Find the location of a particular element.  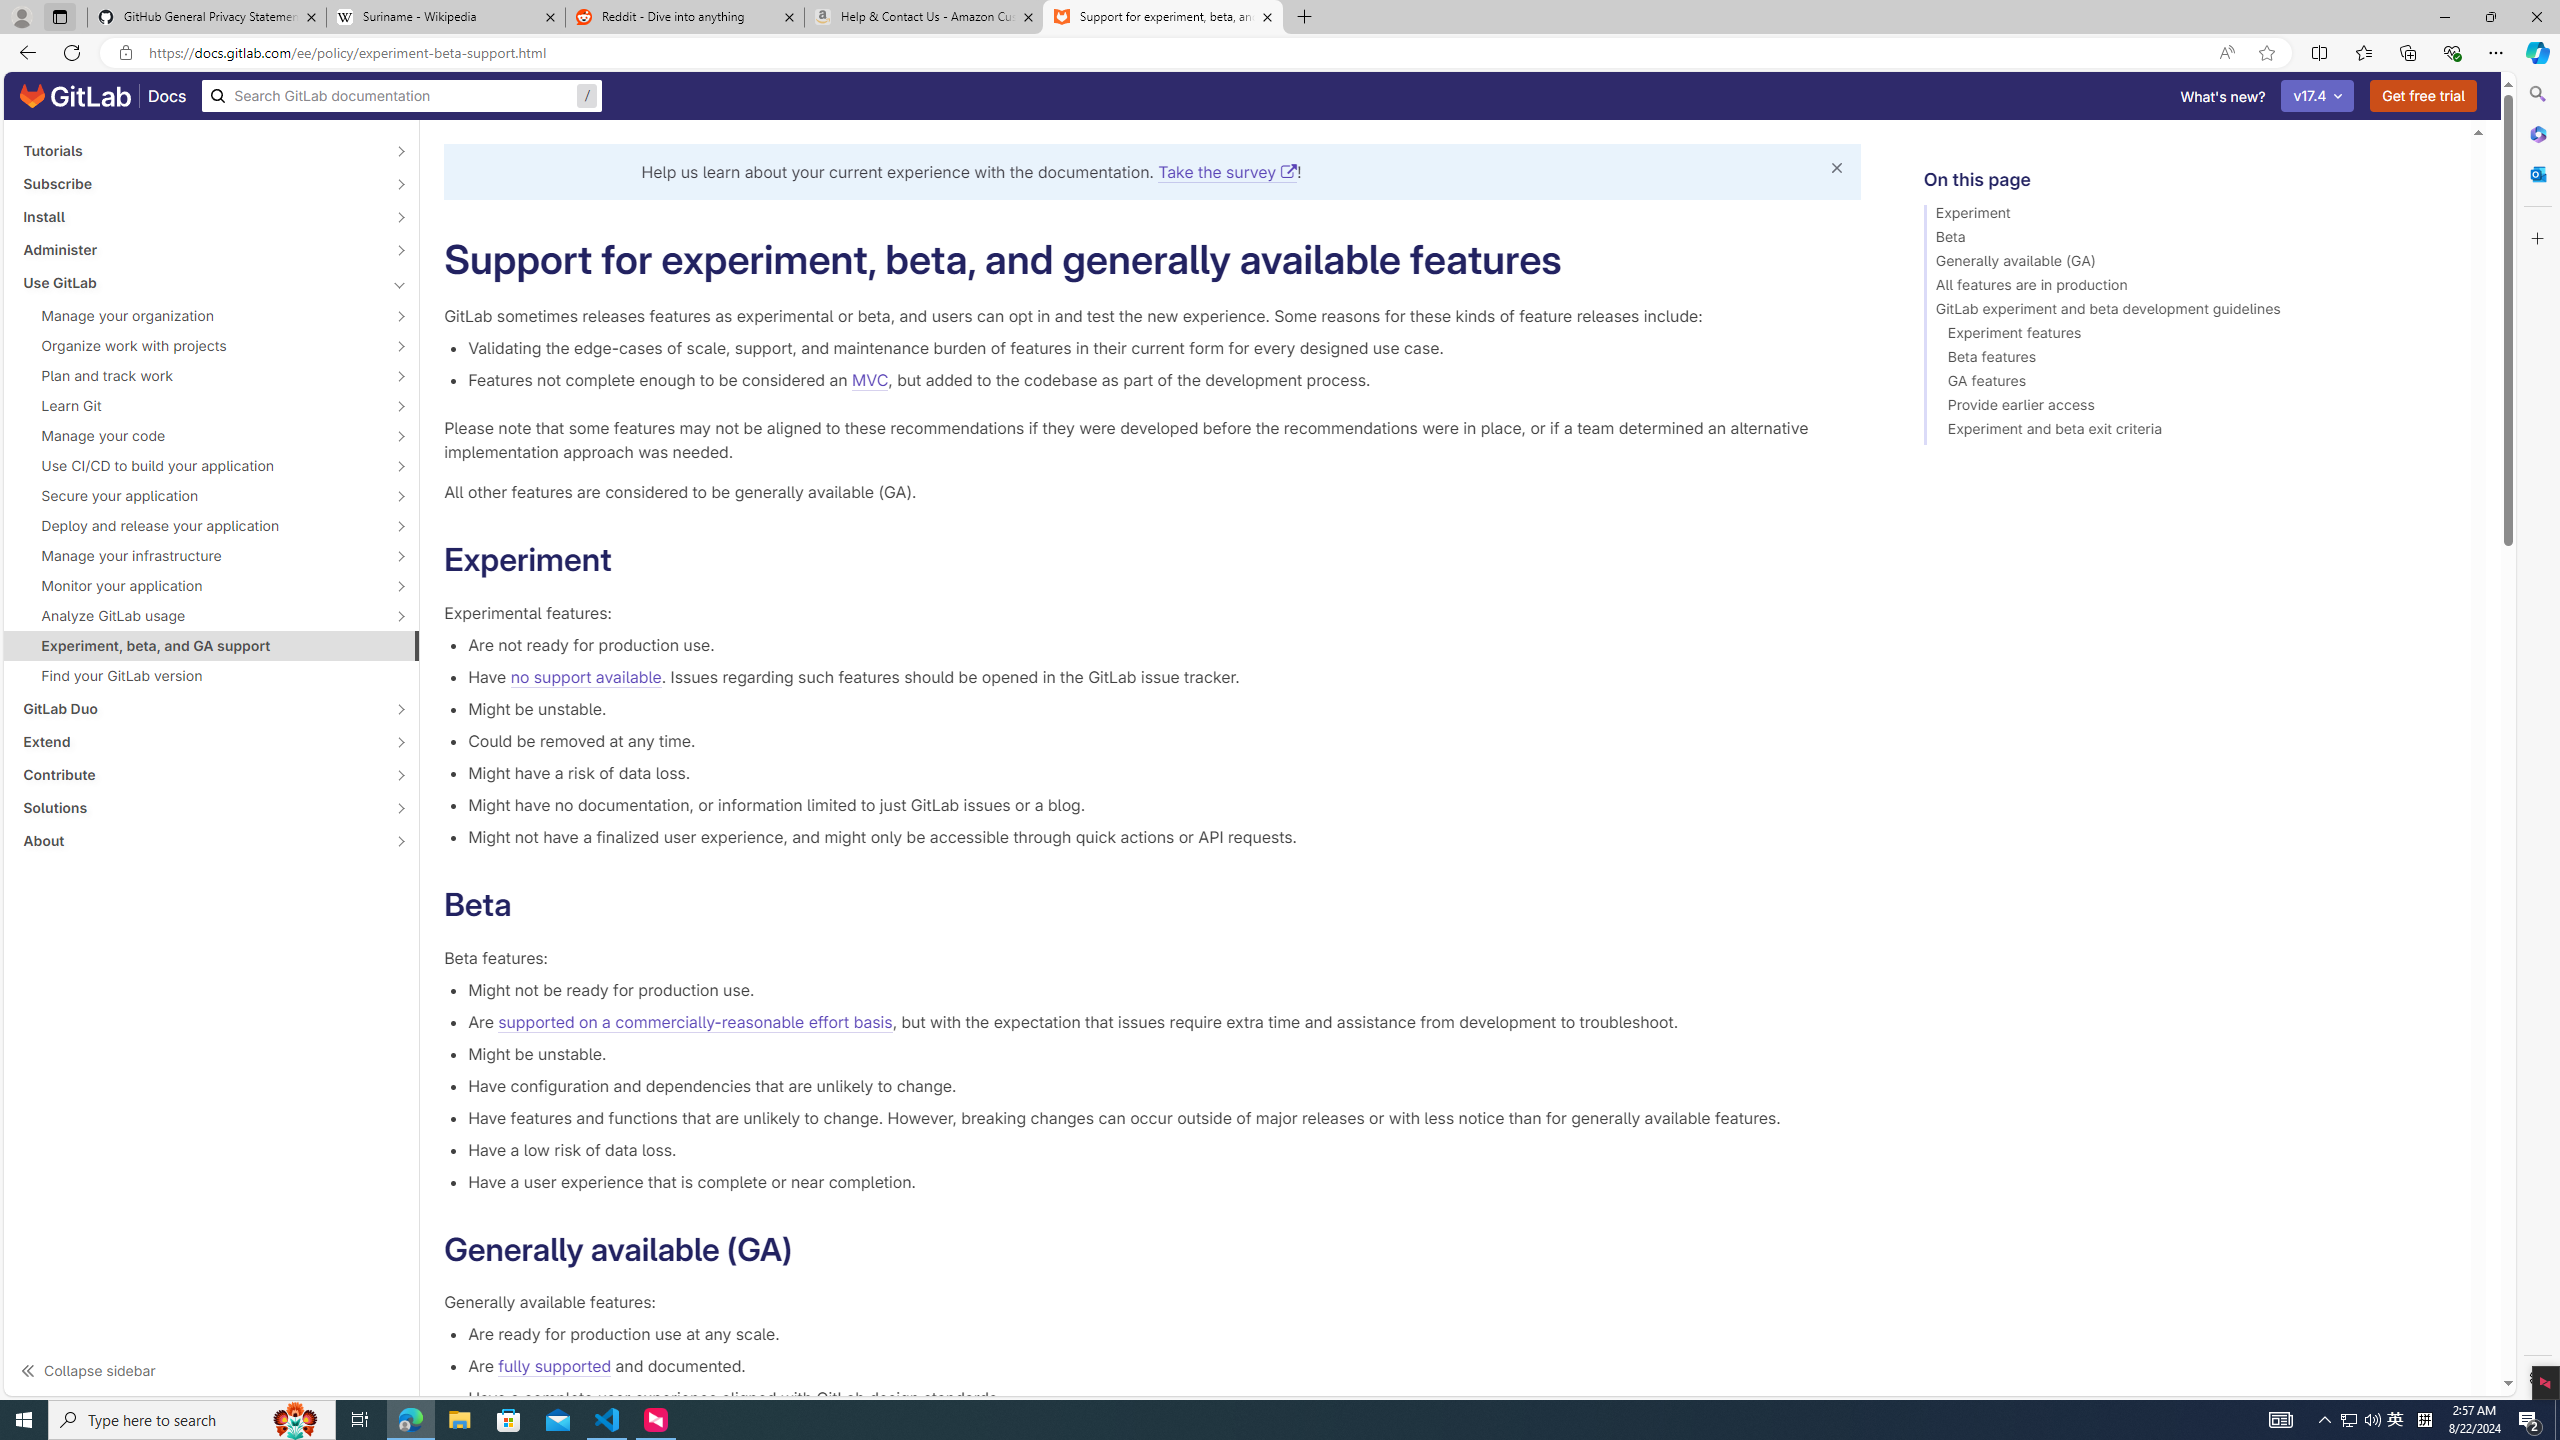

Deploy and release your application is located at coordinates (200, 526).